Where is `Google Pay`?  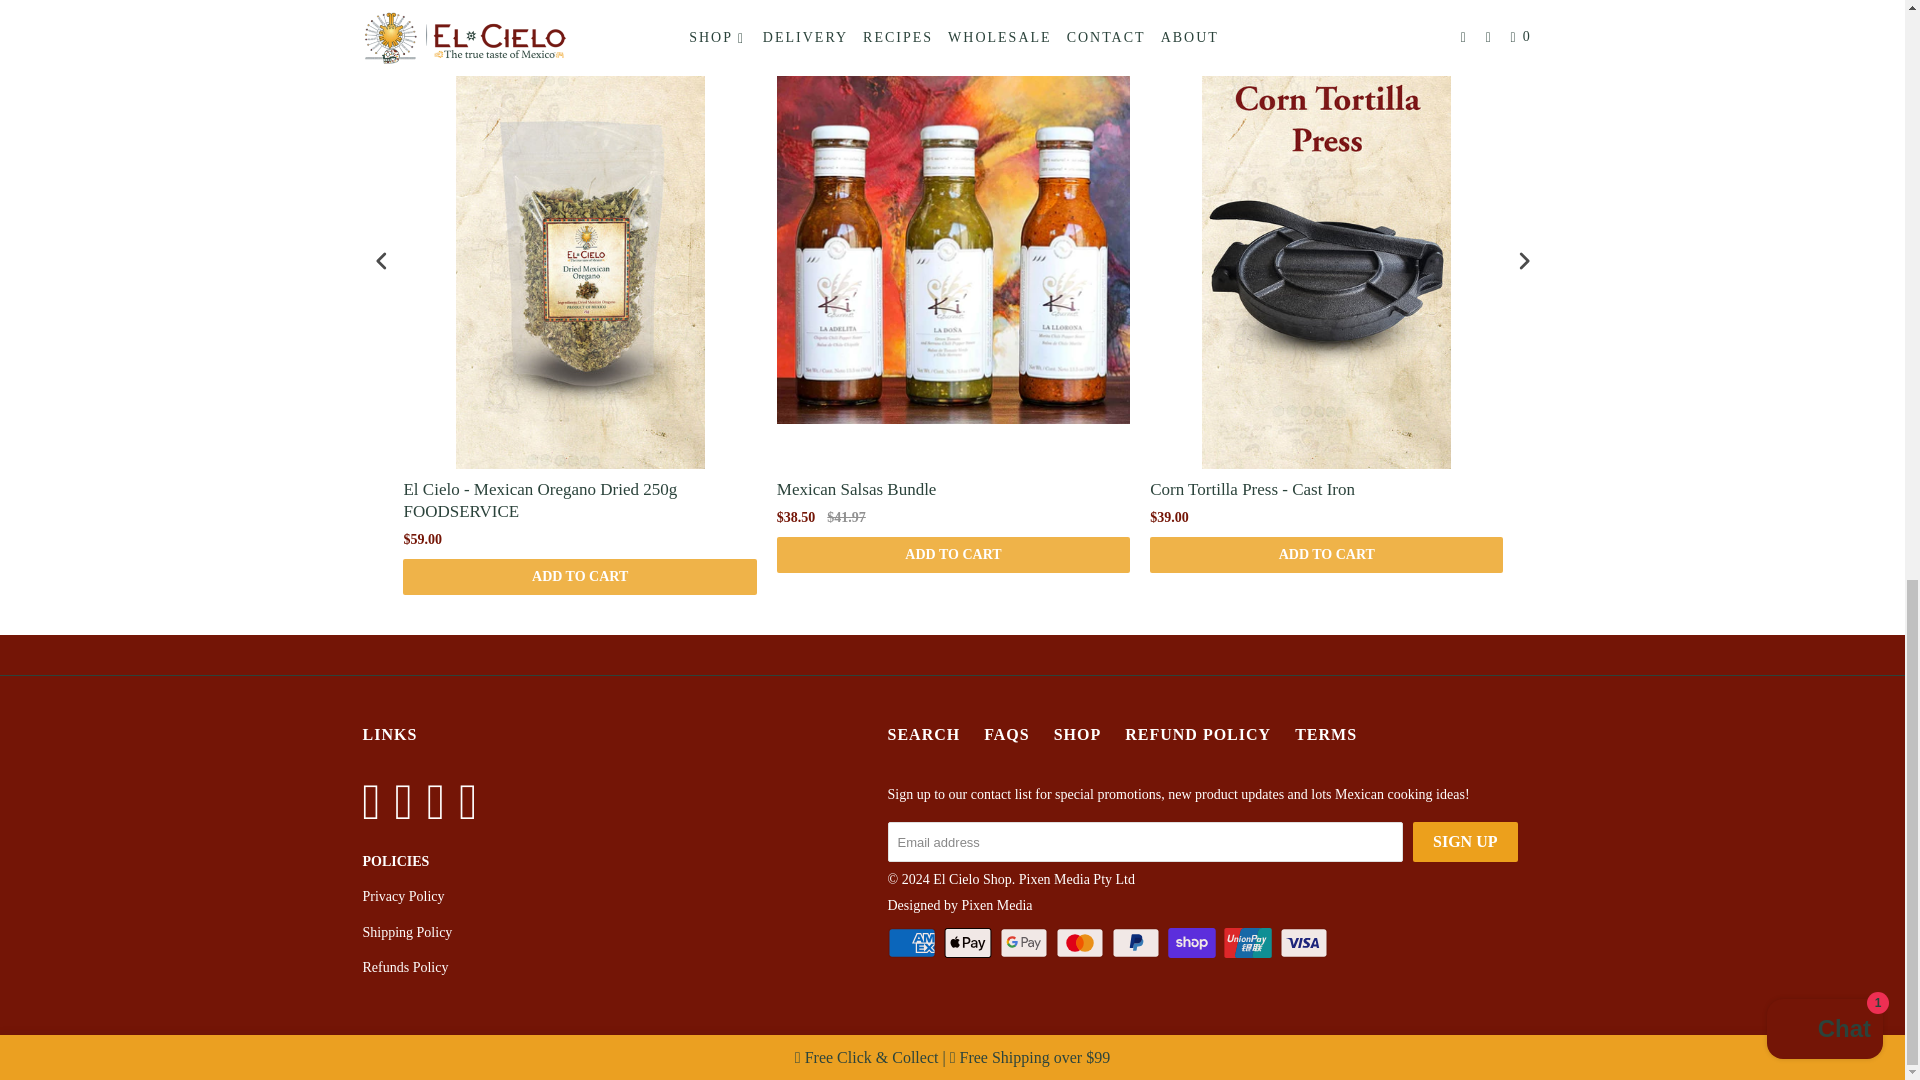
Google Pay is located at coordinates (1026, 942).